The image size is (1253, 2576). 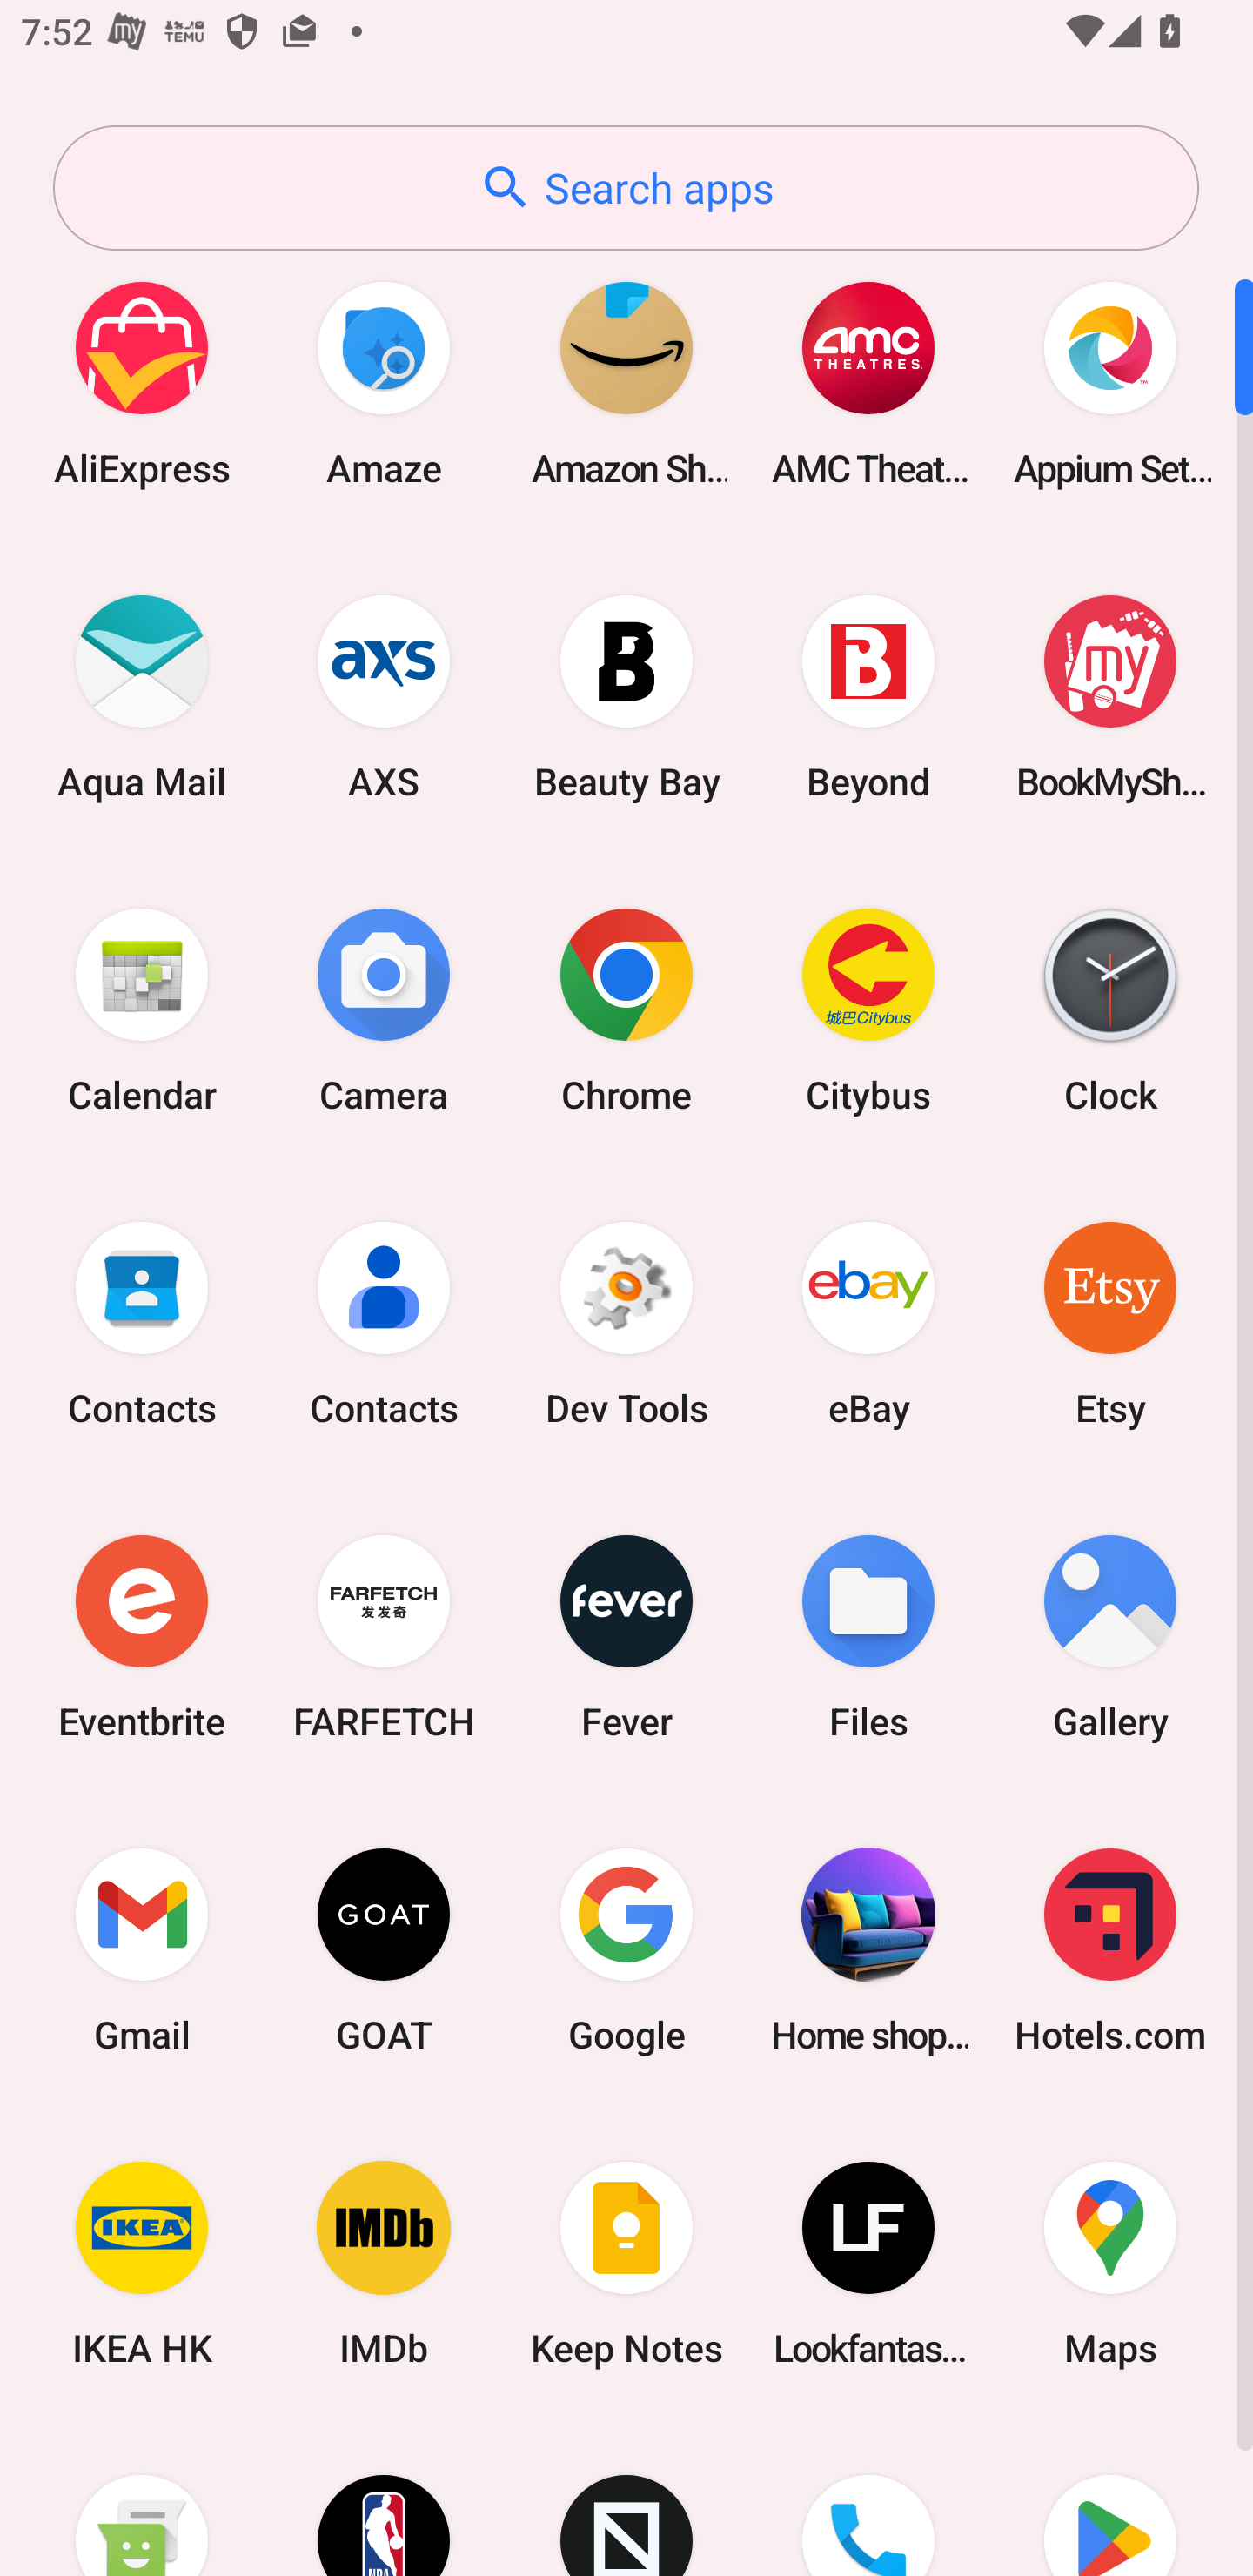 What do you see at coordinates (868, 1323) in the screenshot?
I see `eBay` at bounding box center [868, 1323].